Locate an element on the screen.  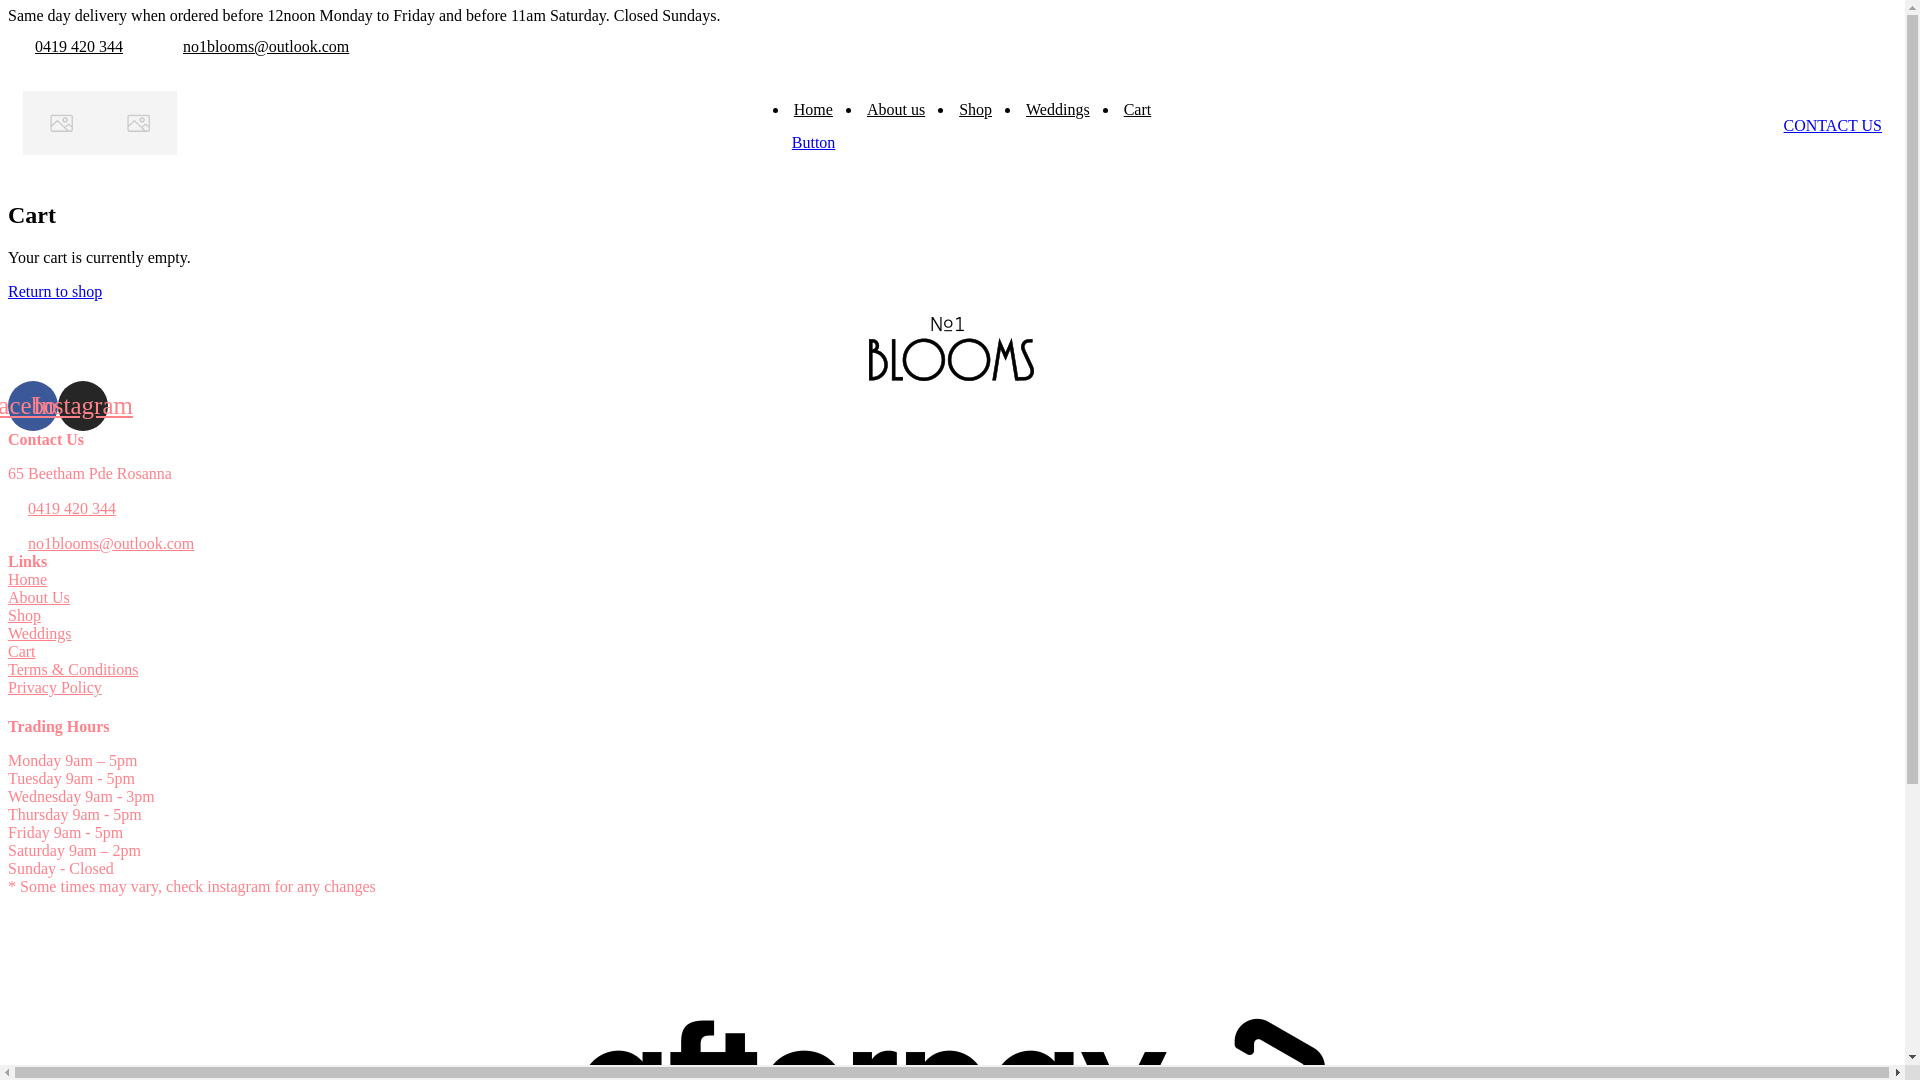
Weddings is located at coordinates (1058, 110).